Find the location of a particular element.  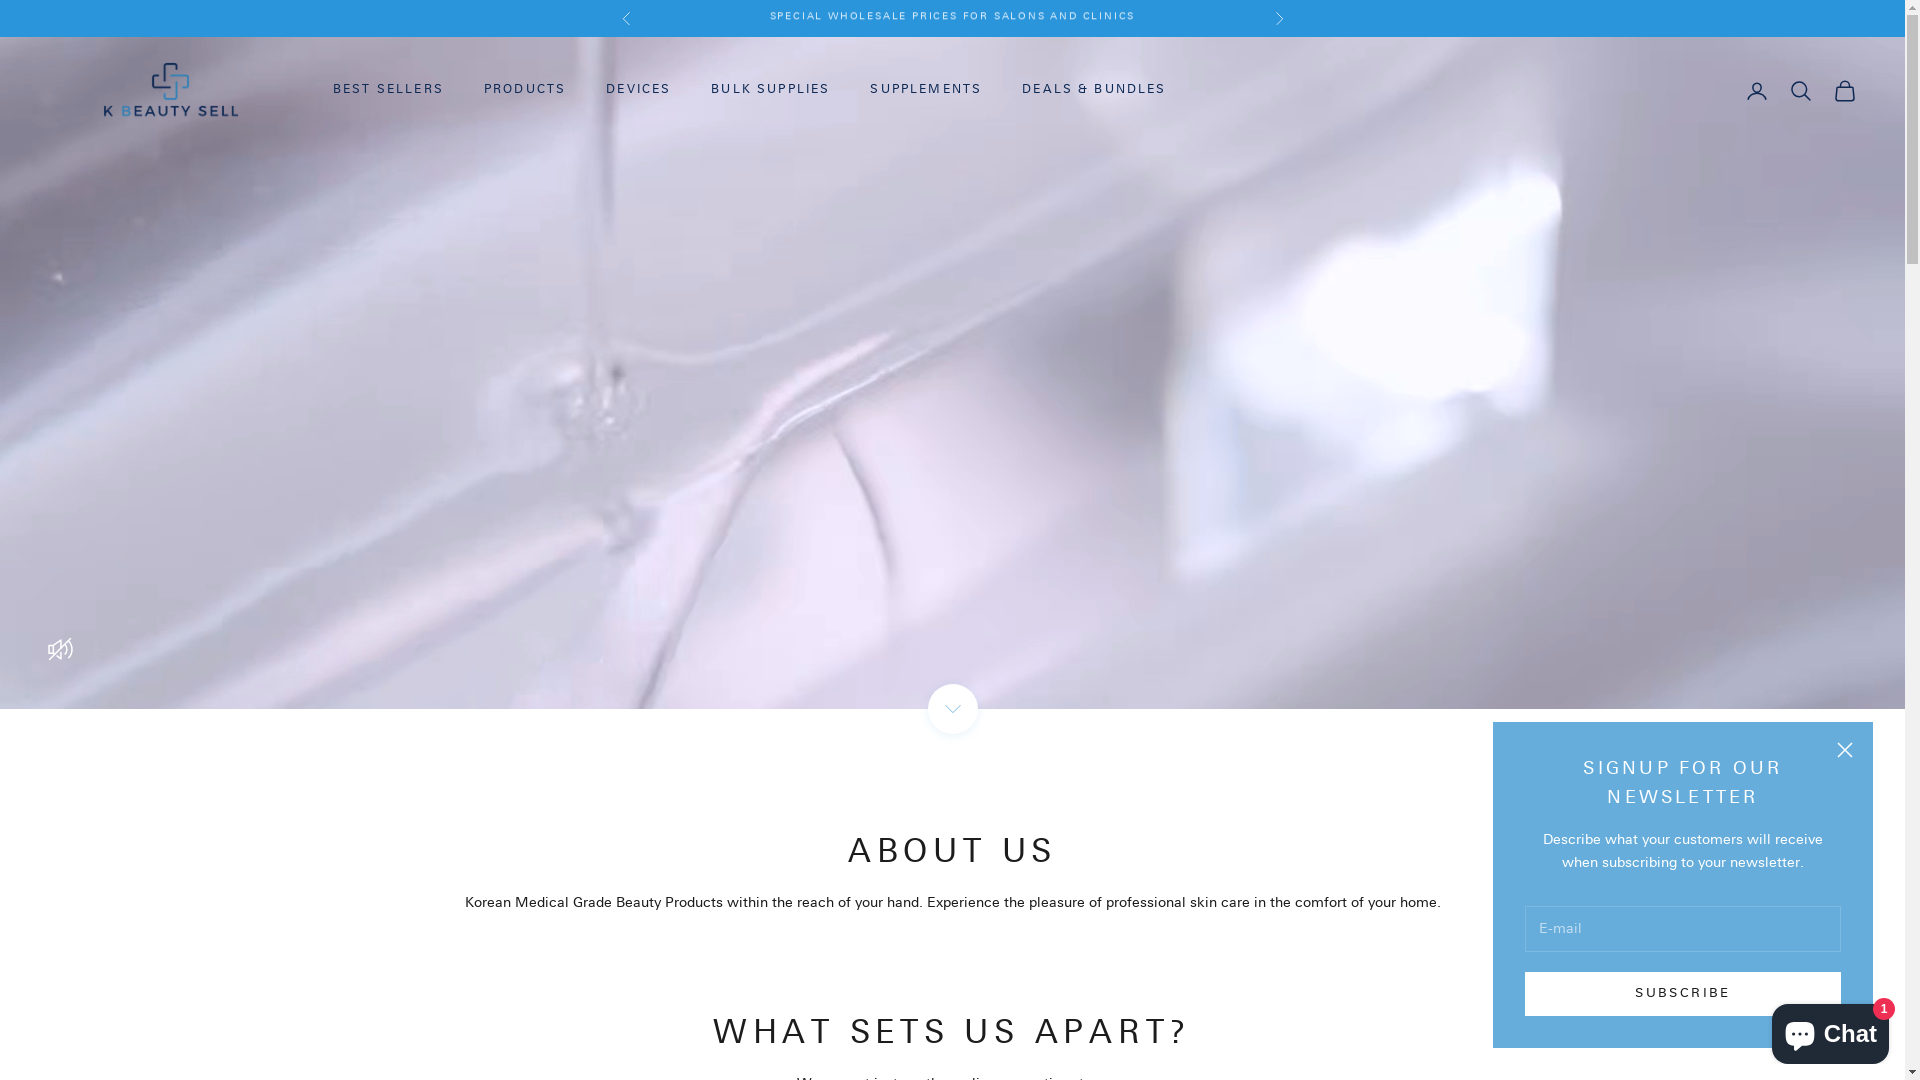

BEST SELLERS is located at coordinates (388, 90).